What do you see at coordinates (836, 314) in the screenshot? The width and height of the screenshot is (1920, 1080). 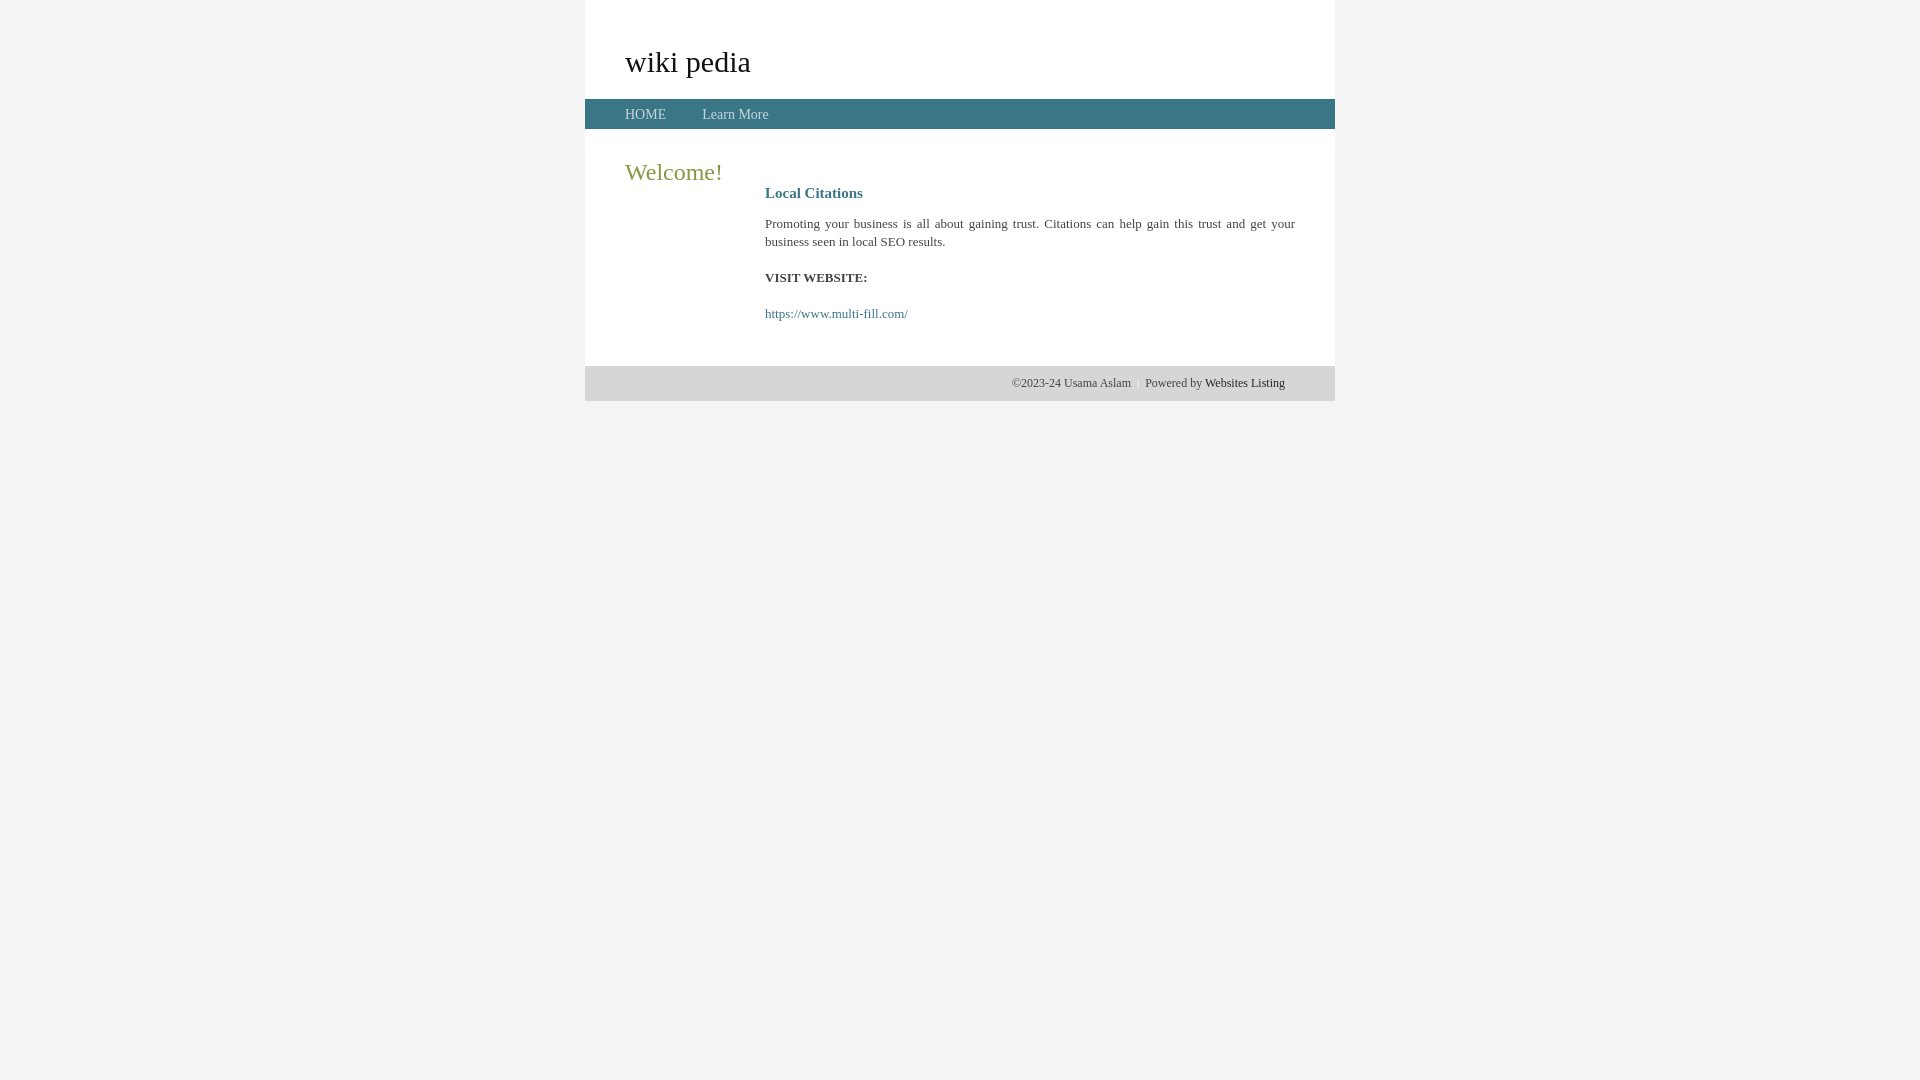 I see `https://www.multi-fill.com/` at bounding box center [836, 314].